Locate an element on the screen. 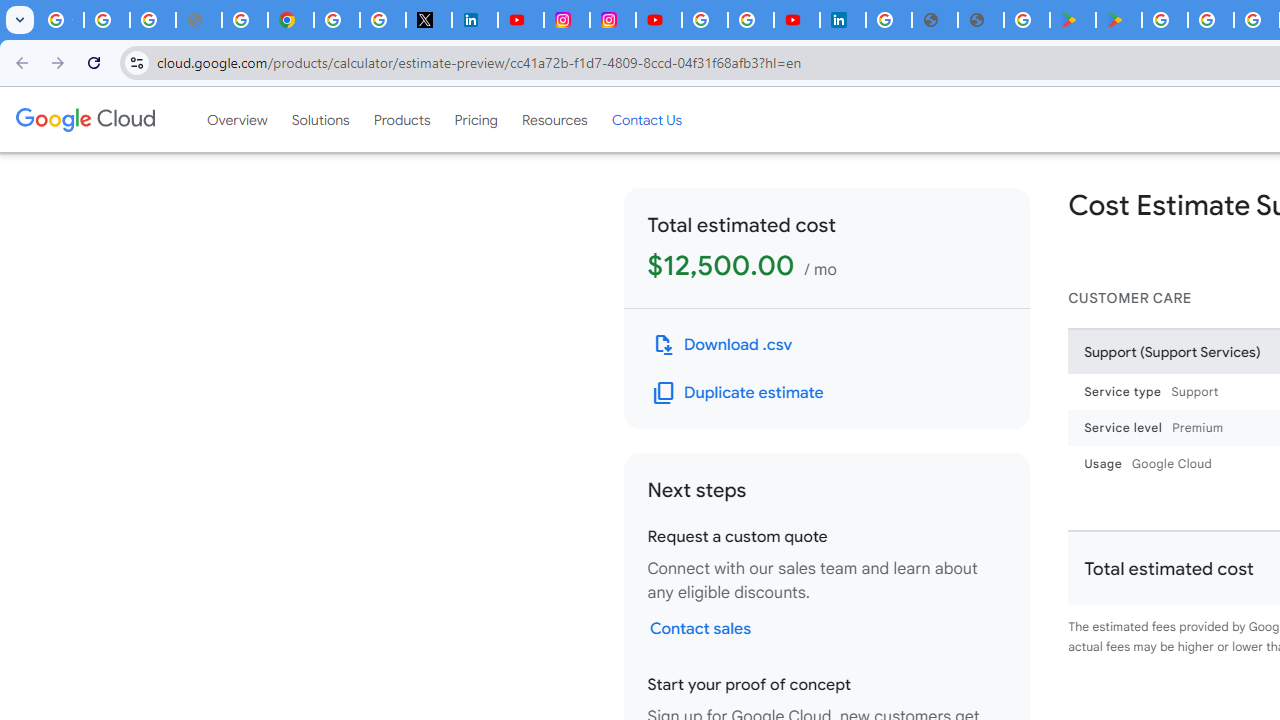  Privacy Help Center - Policies Help is located at coordinates (244, 20).